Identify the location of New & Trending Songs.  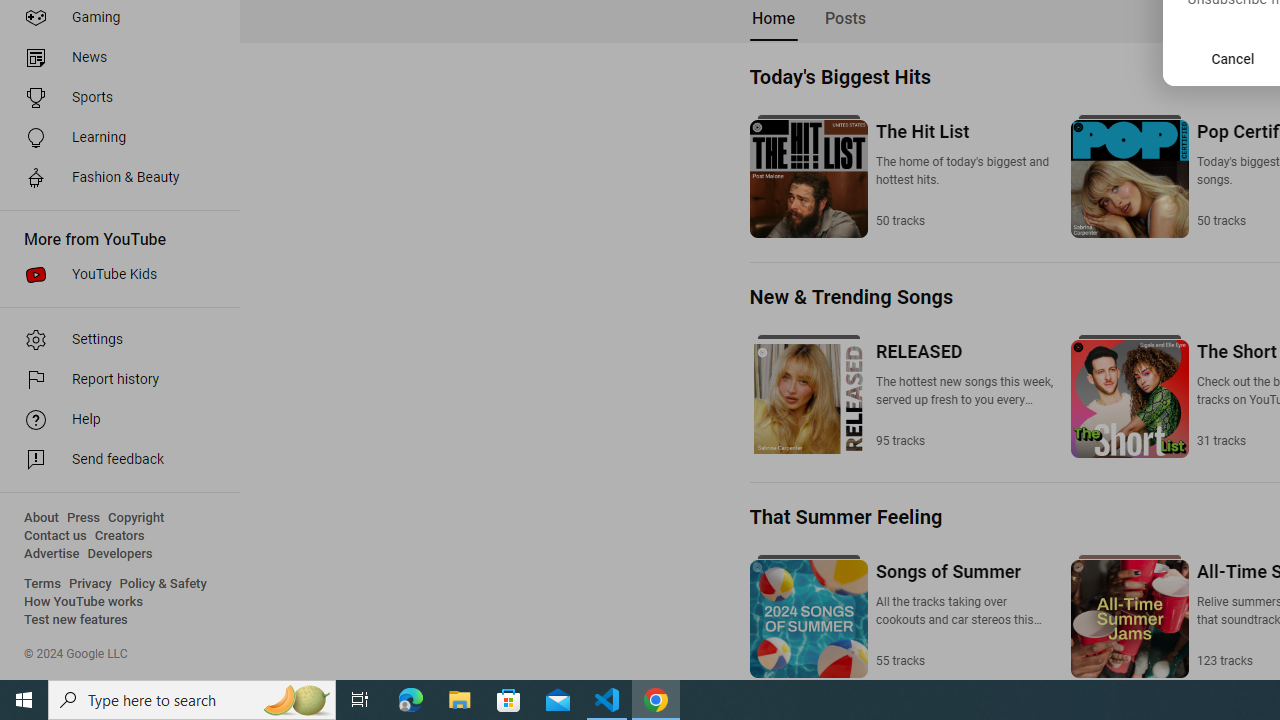
(850, 296).